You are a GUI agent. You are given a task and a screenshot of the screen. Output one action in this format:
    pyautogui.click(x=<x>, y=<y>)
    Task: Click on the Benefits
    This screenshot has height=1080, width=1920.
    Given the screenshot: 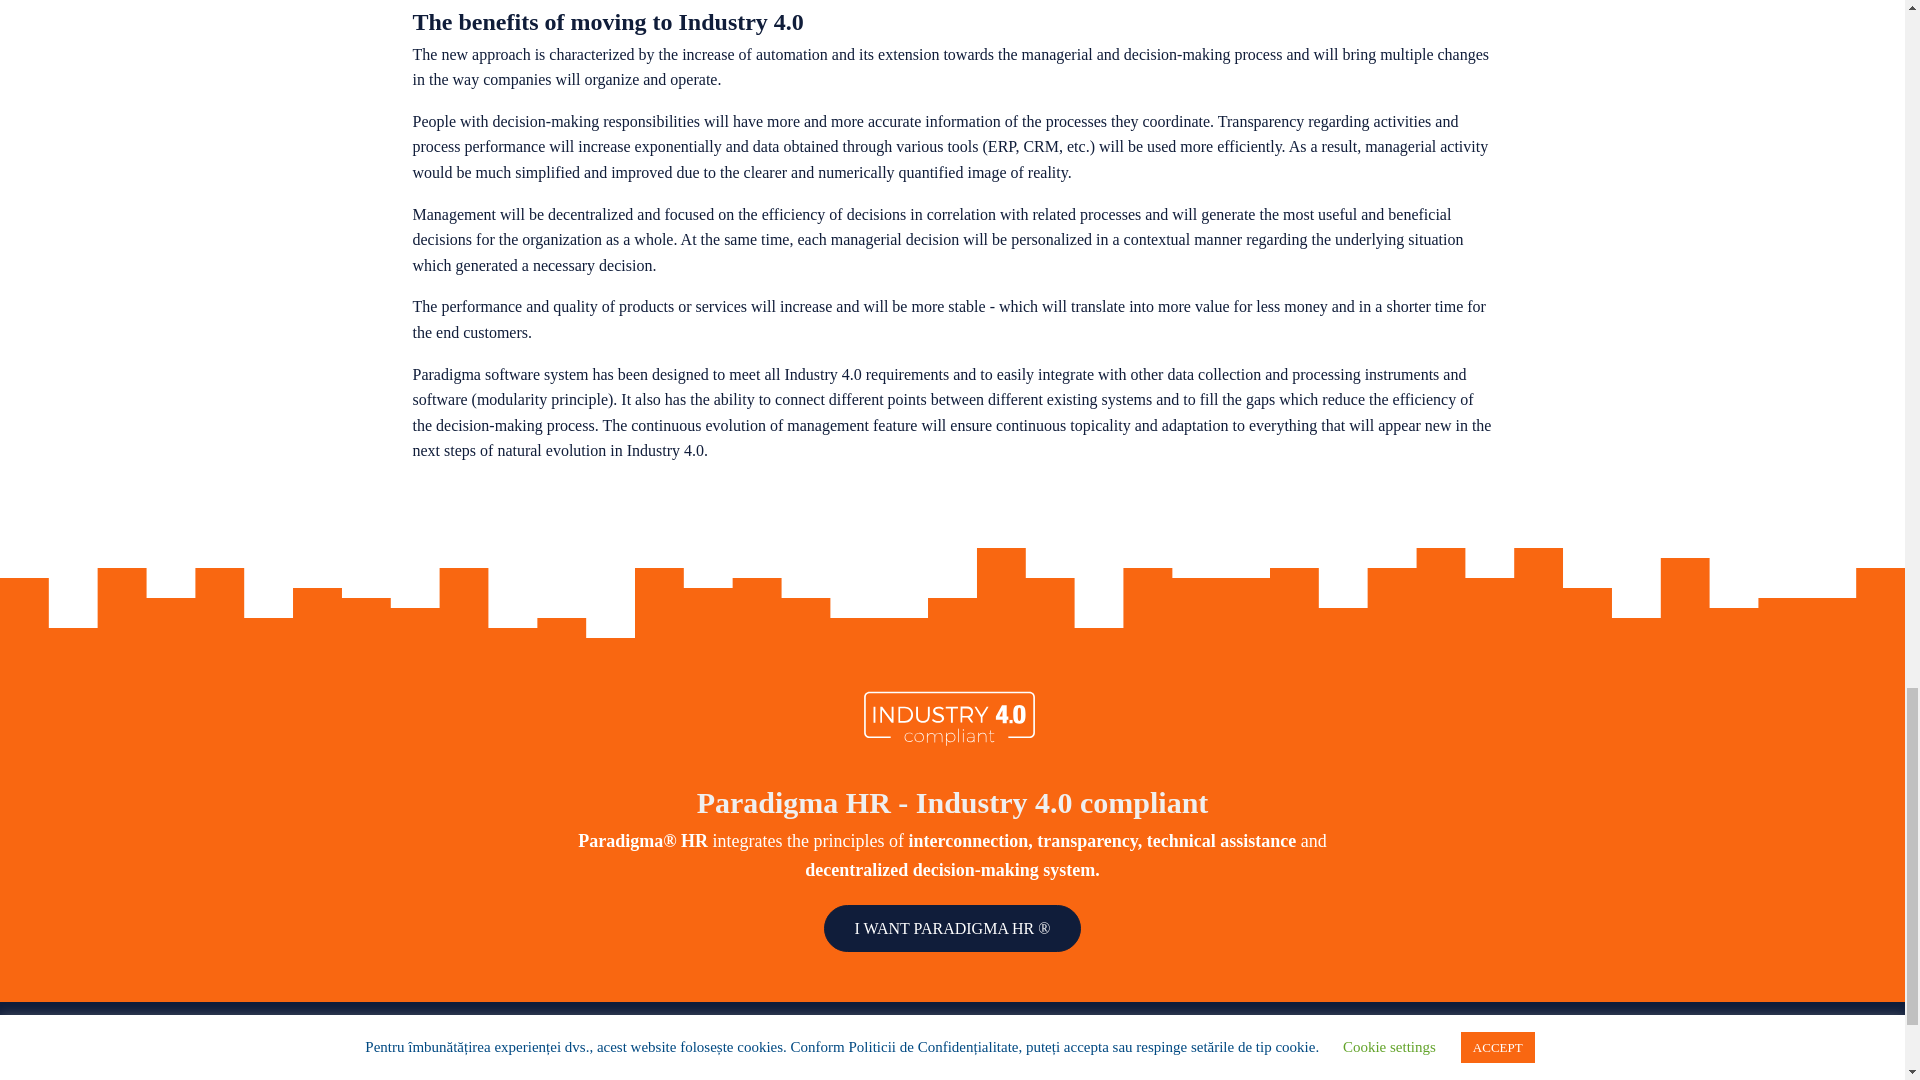 What is the action you would take?
    pyautogui.click(x=1083, y=1074)
    